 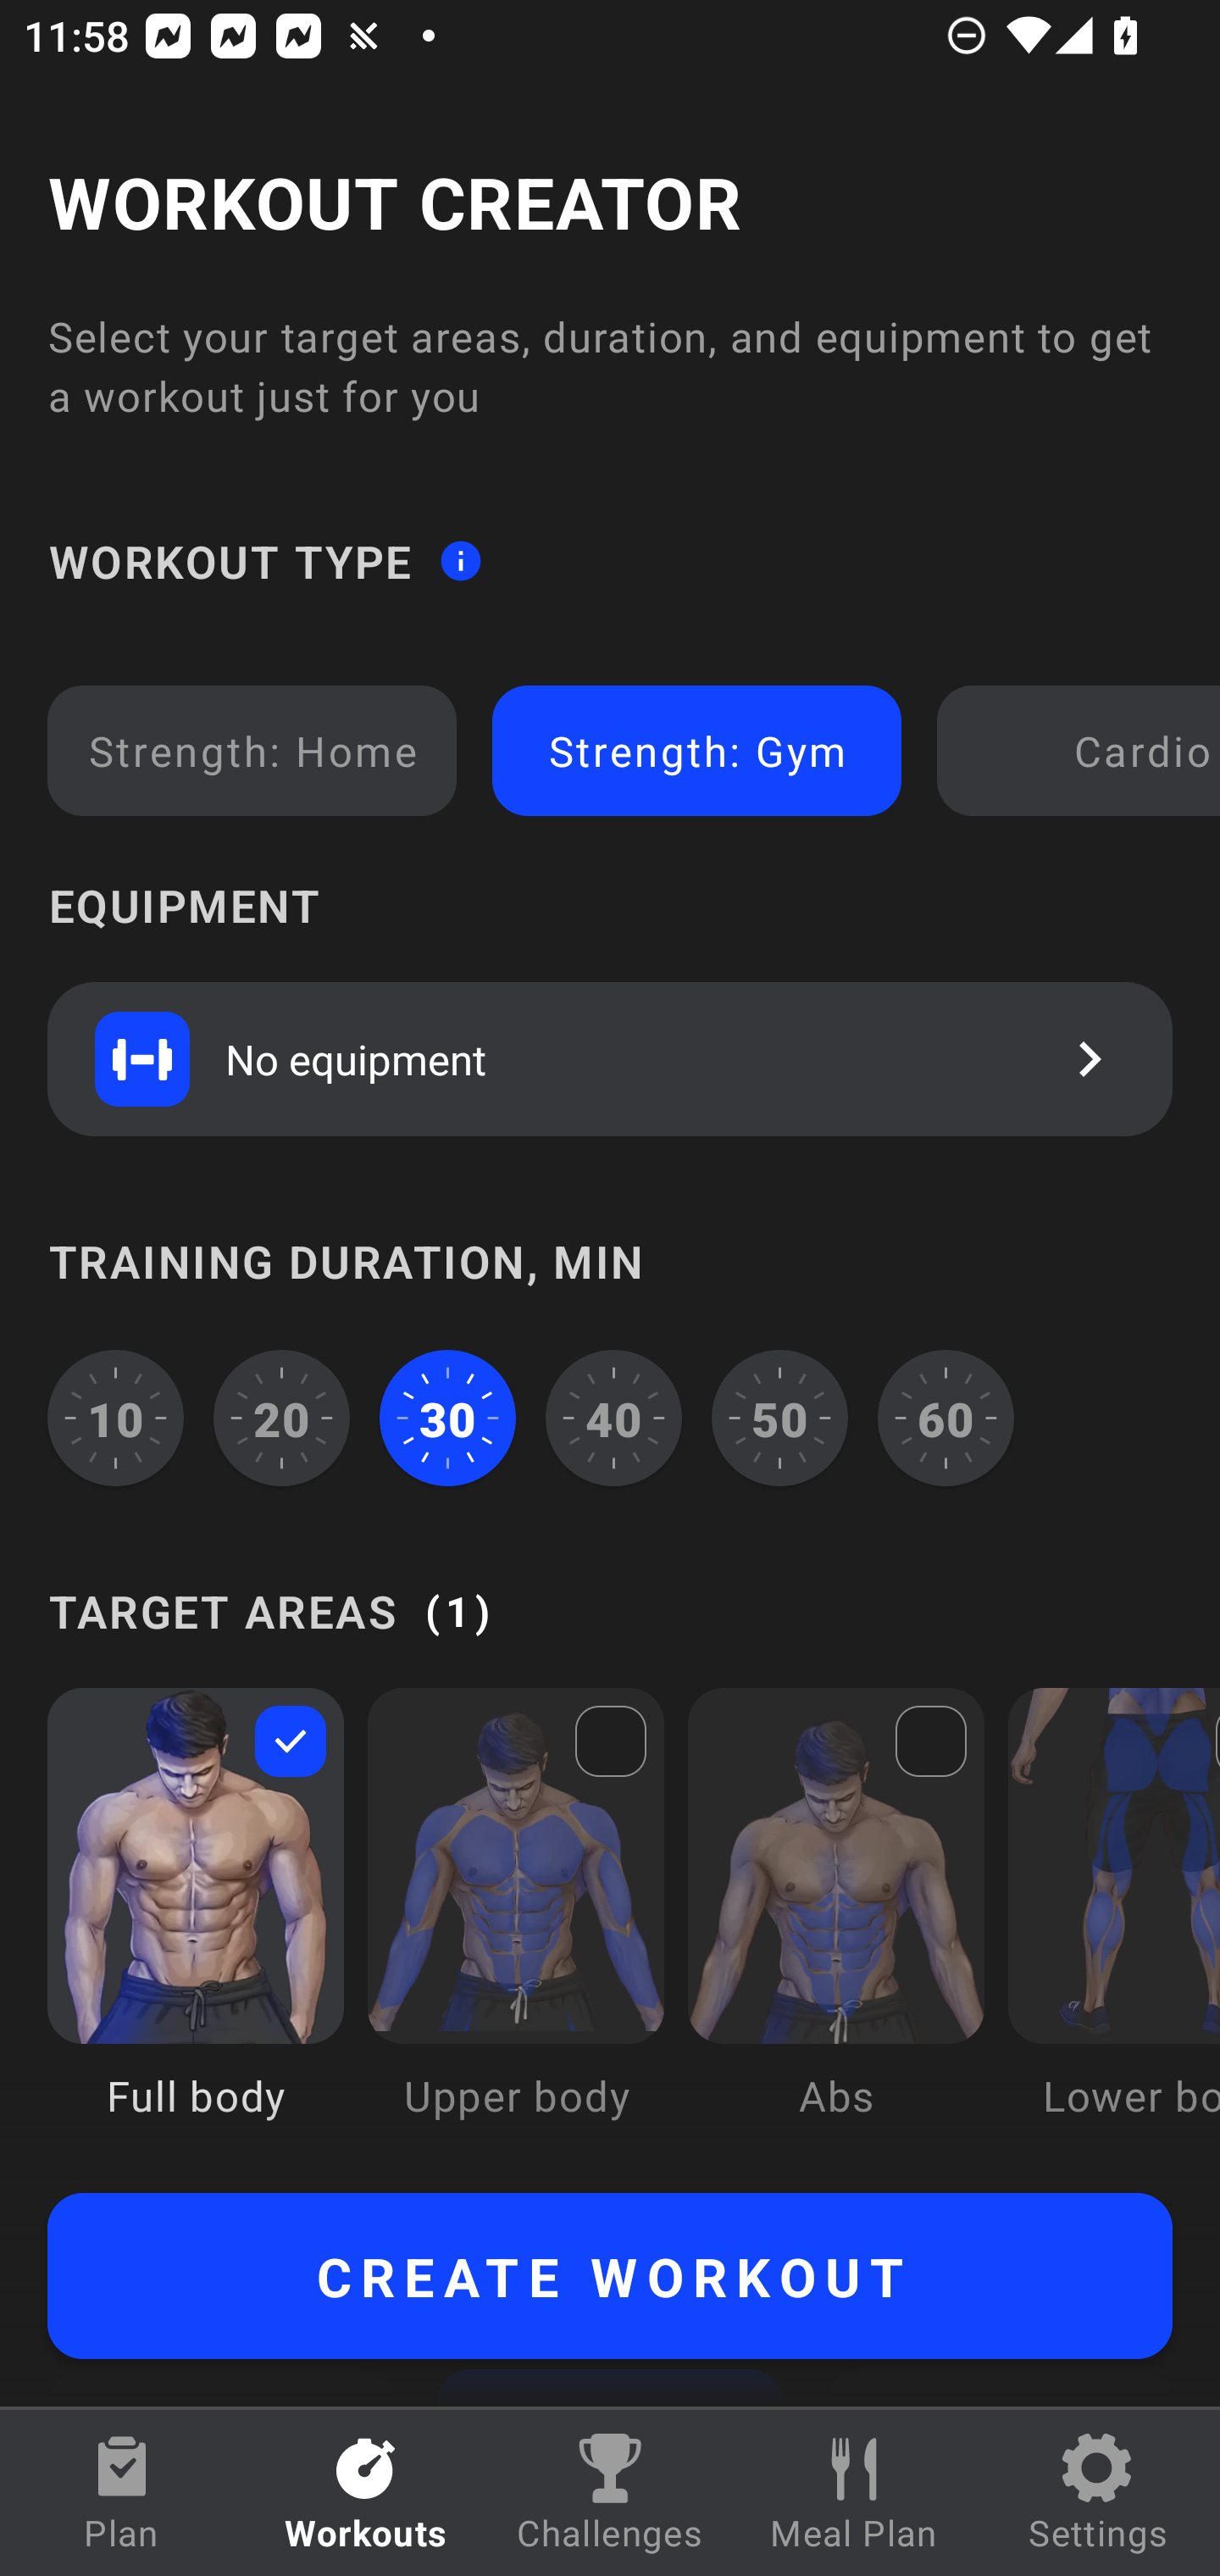 What do you see at coordinates (1084, 751) in the screenshot?
I see `Cardio` at bounding box center [1084, 751].